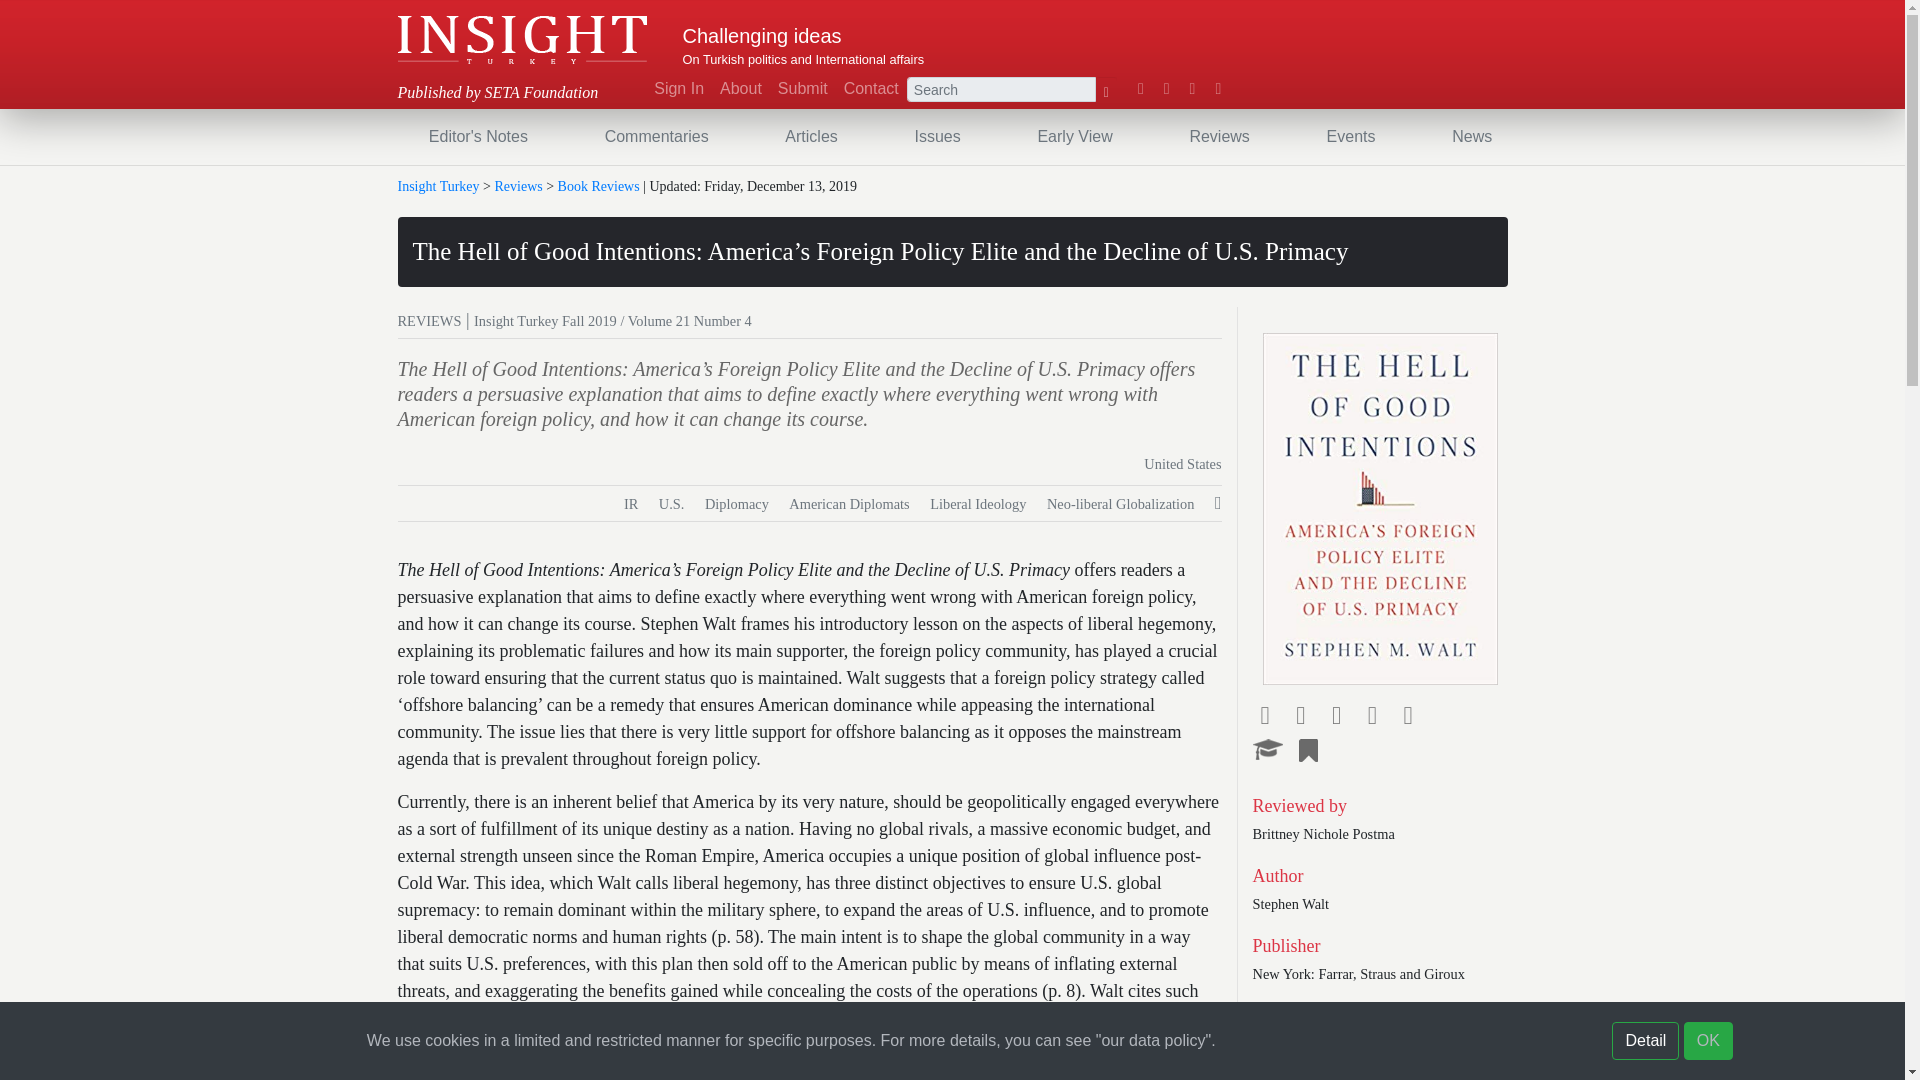  What do you see at coordinates (478, 136) in the screenshot?
I see `Editor's Notes` at bounding box center [478, 136].